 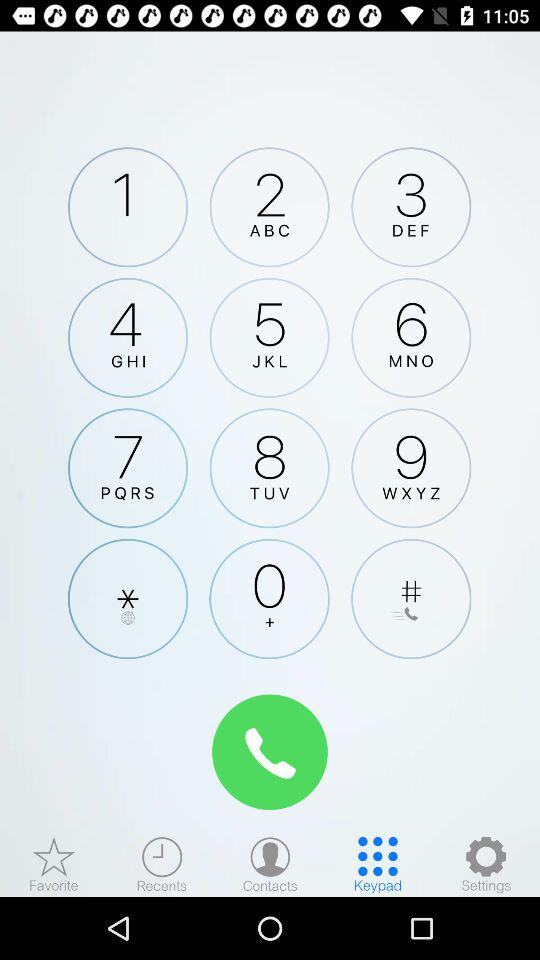 I want to click on 4 button, so click(x=128, y=337).